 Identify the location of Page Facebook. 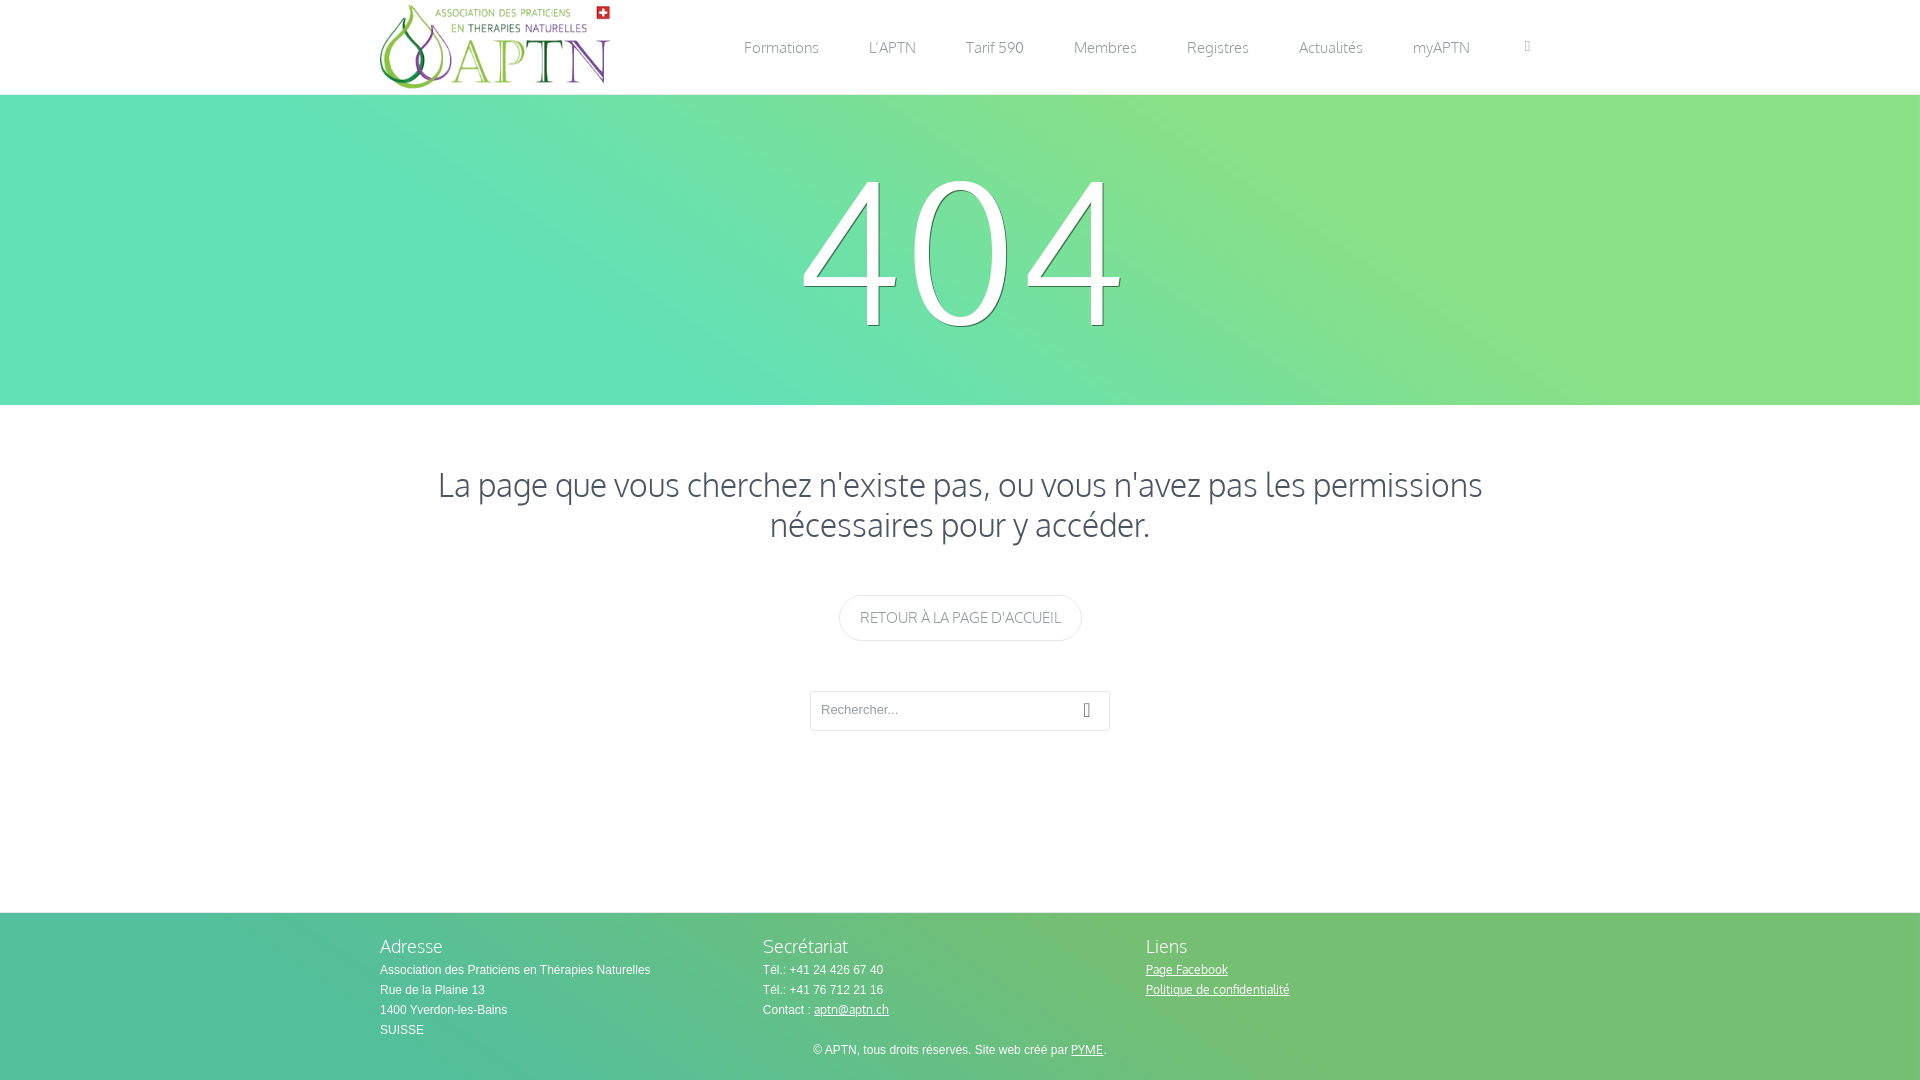
(1187, 970).